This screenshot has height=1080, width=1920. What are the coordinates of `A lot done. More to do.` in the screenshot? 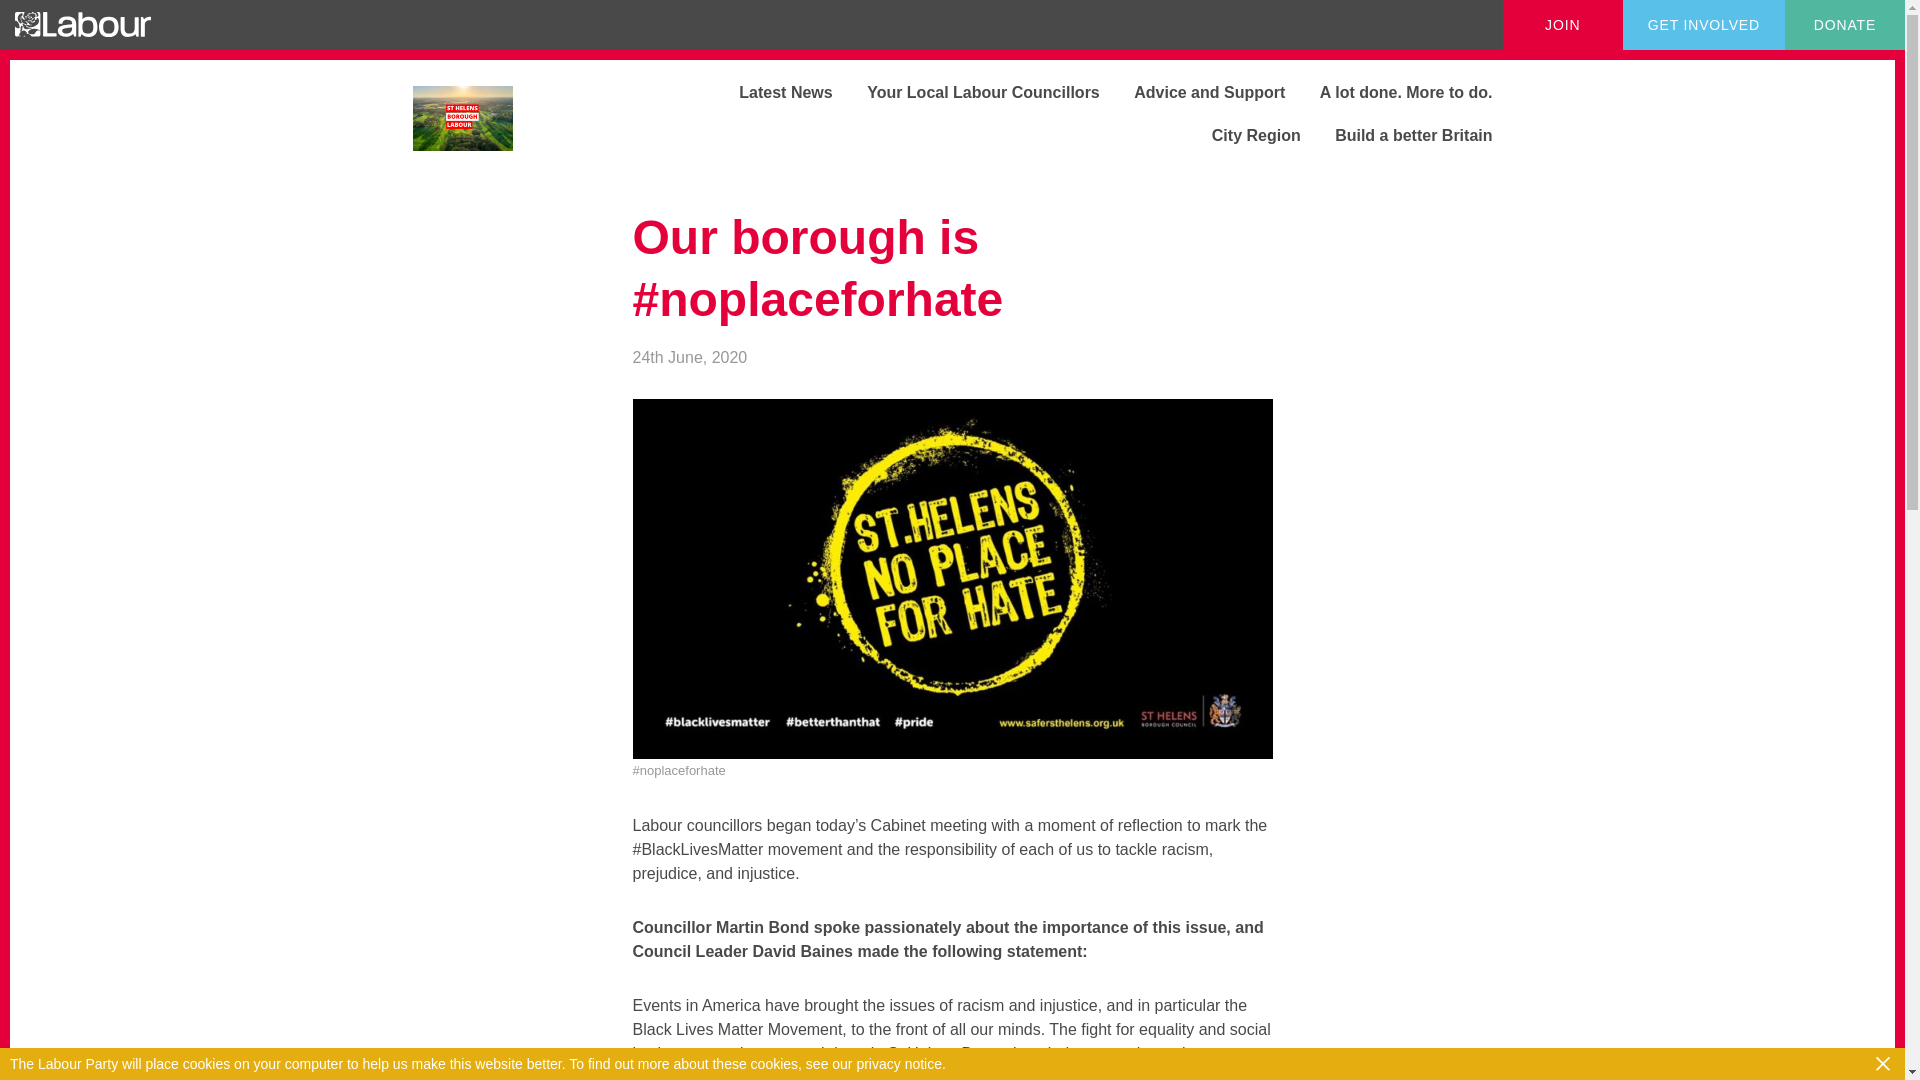 It's located at (1392, 92).